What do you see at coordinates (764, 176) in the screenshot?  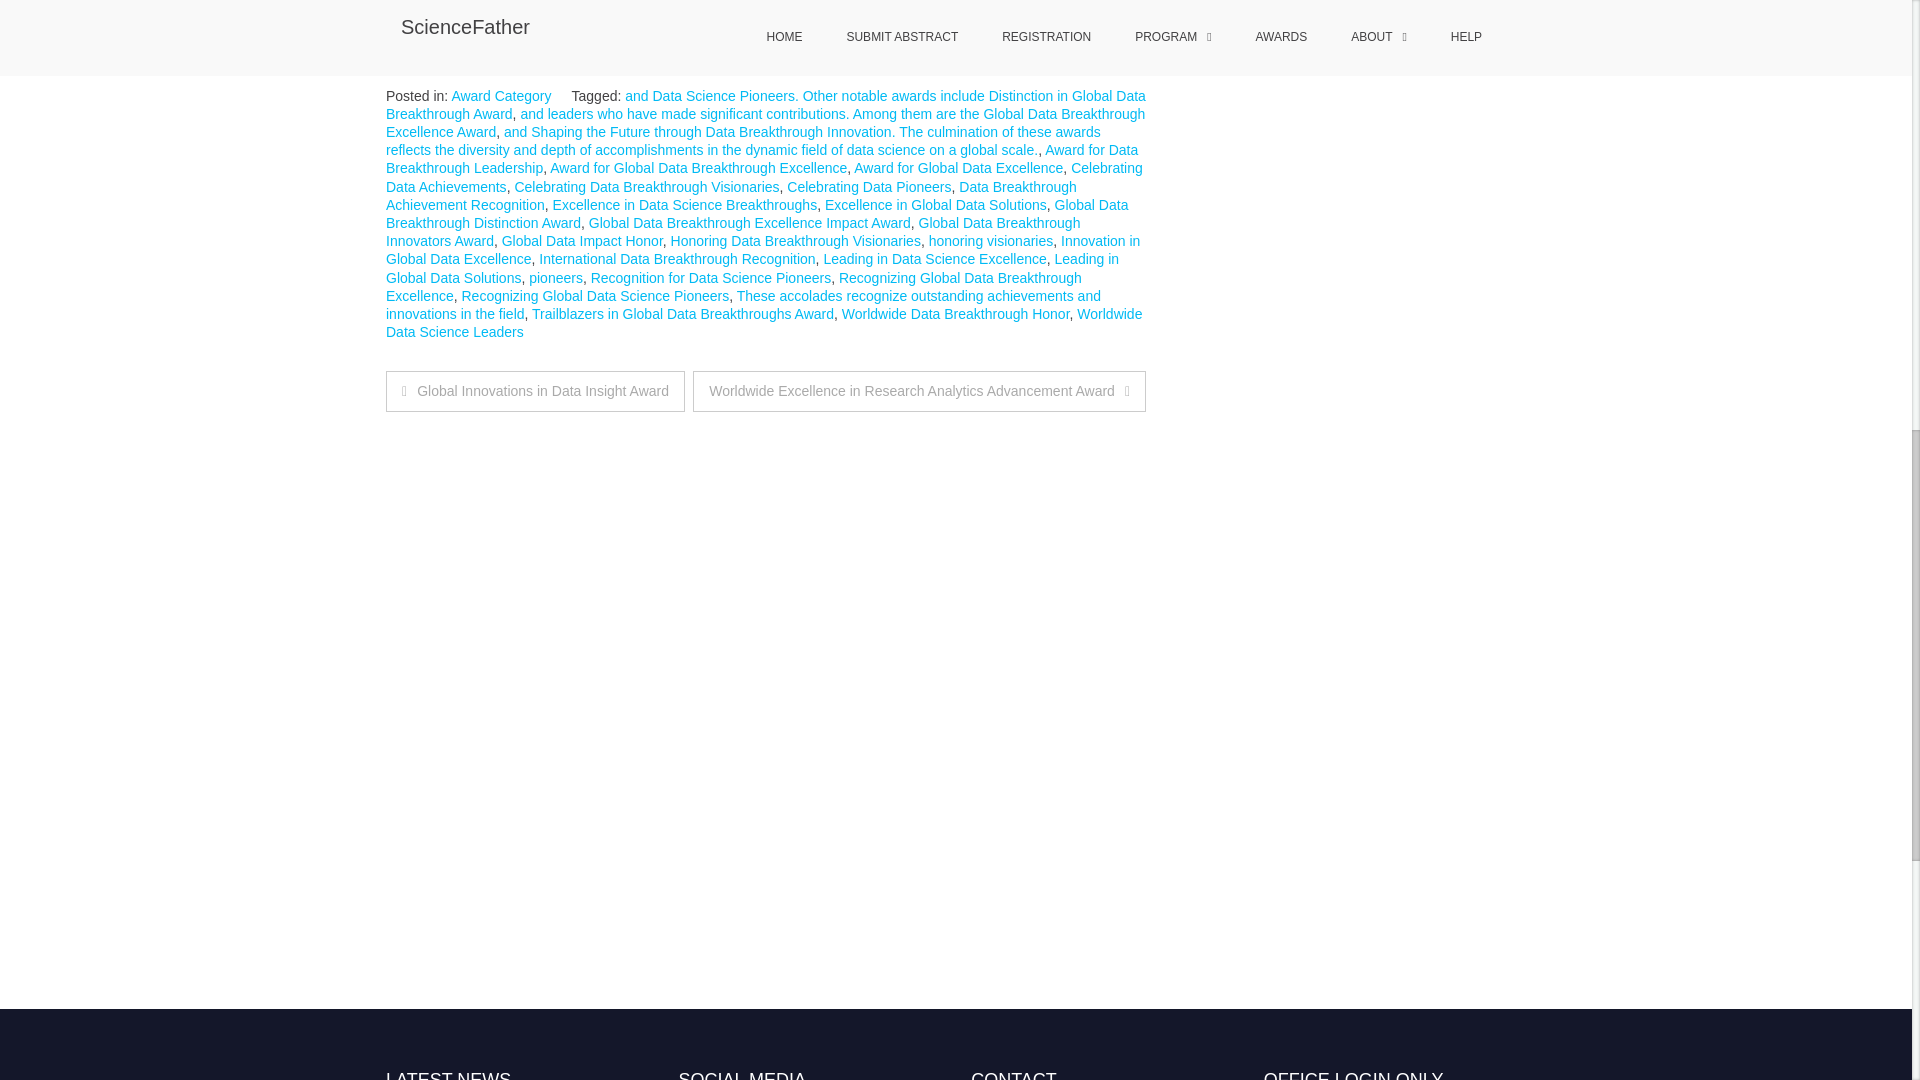 I see `Celebrating Data Achievements` at bounding box center [764, 176].